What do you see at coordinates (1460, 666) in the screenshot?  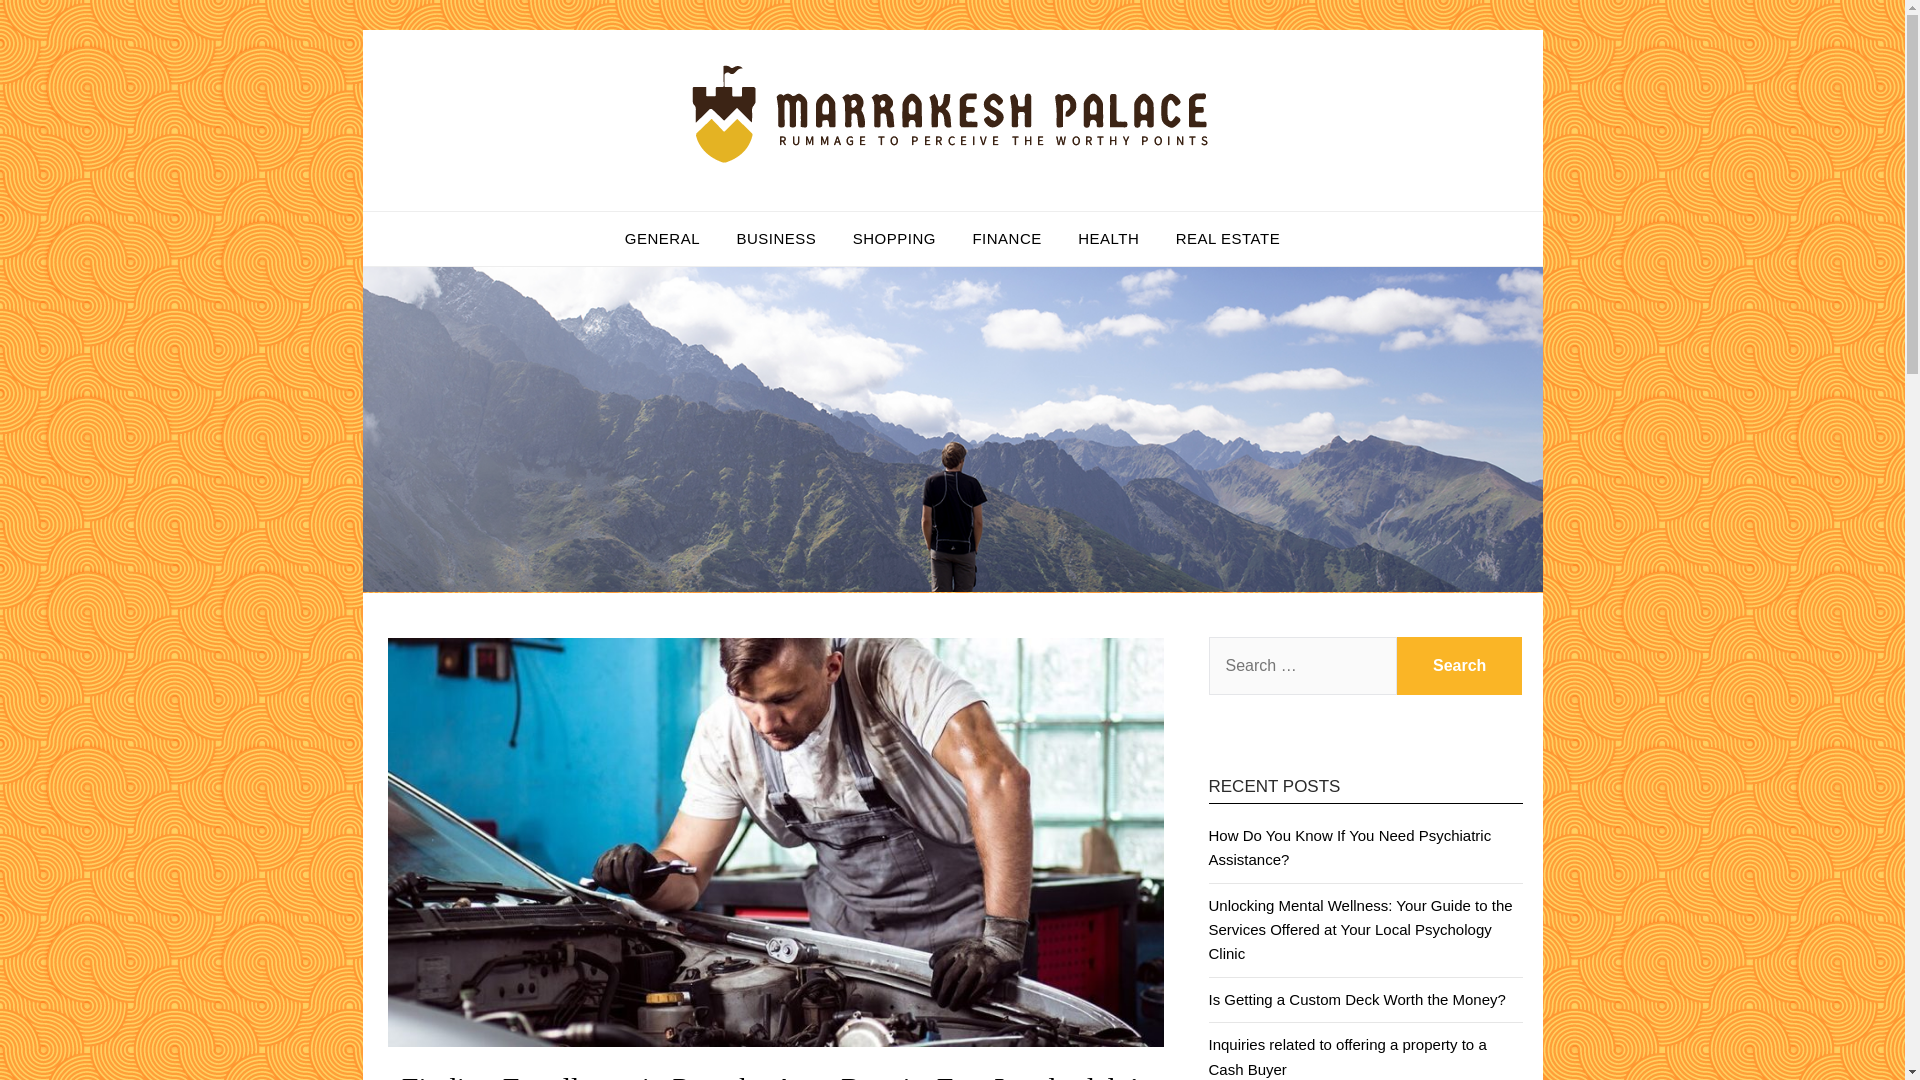 I see `Search` at bounding box center [1460, 666].